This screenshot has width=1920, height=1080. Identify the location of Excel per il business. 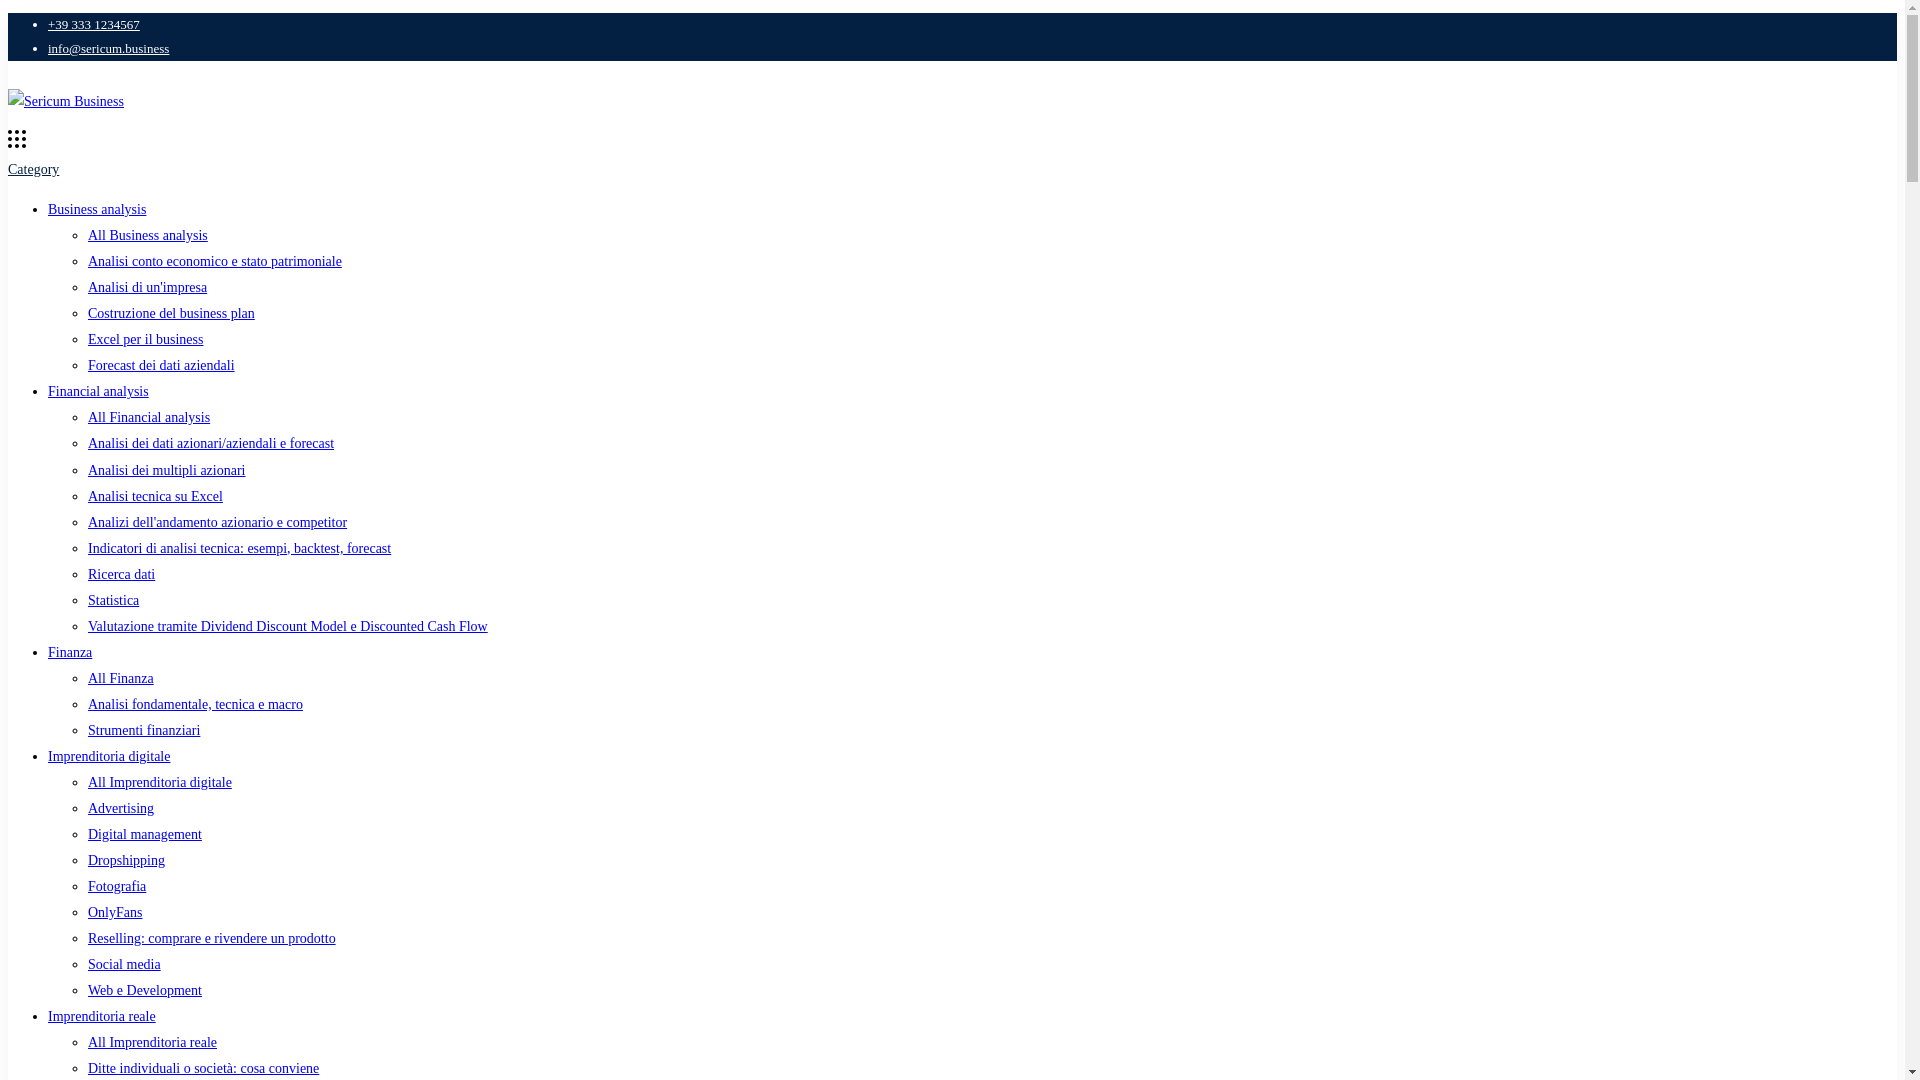
(146, 338).